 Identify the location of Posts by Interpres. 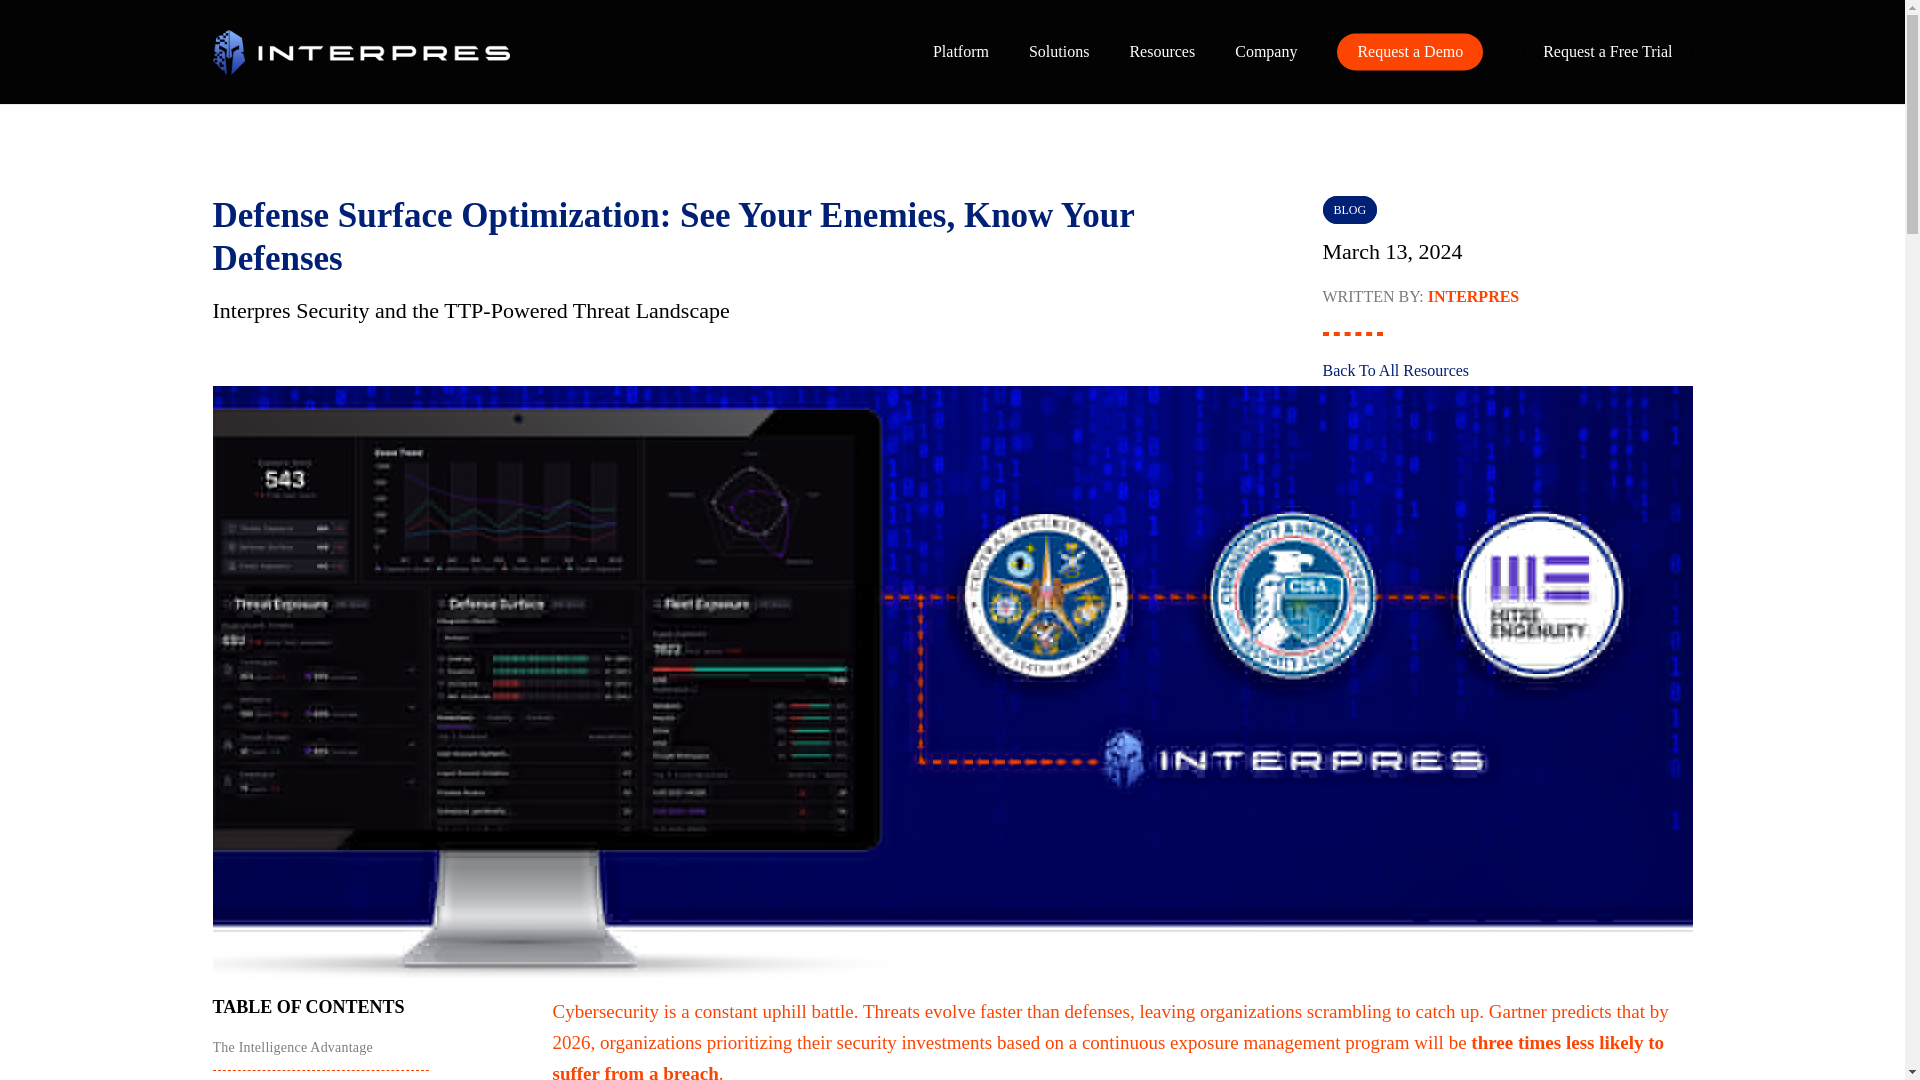
(1474, 296).